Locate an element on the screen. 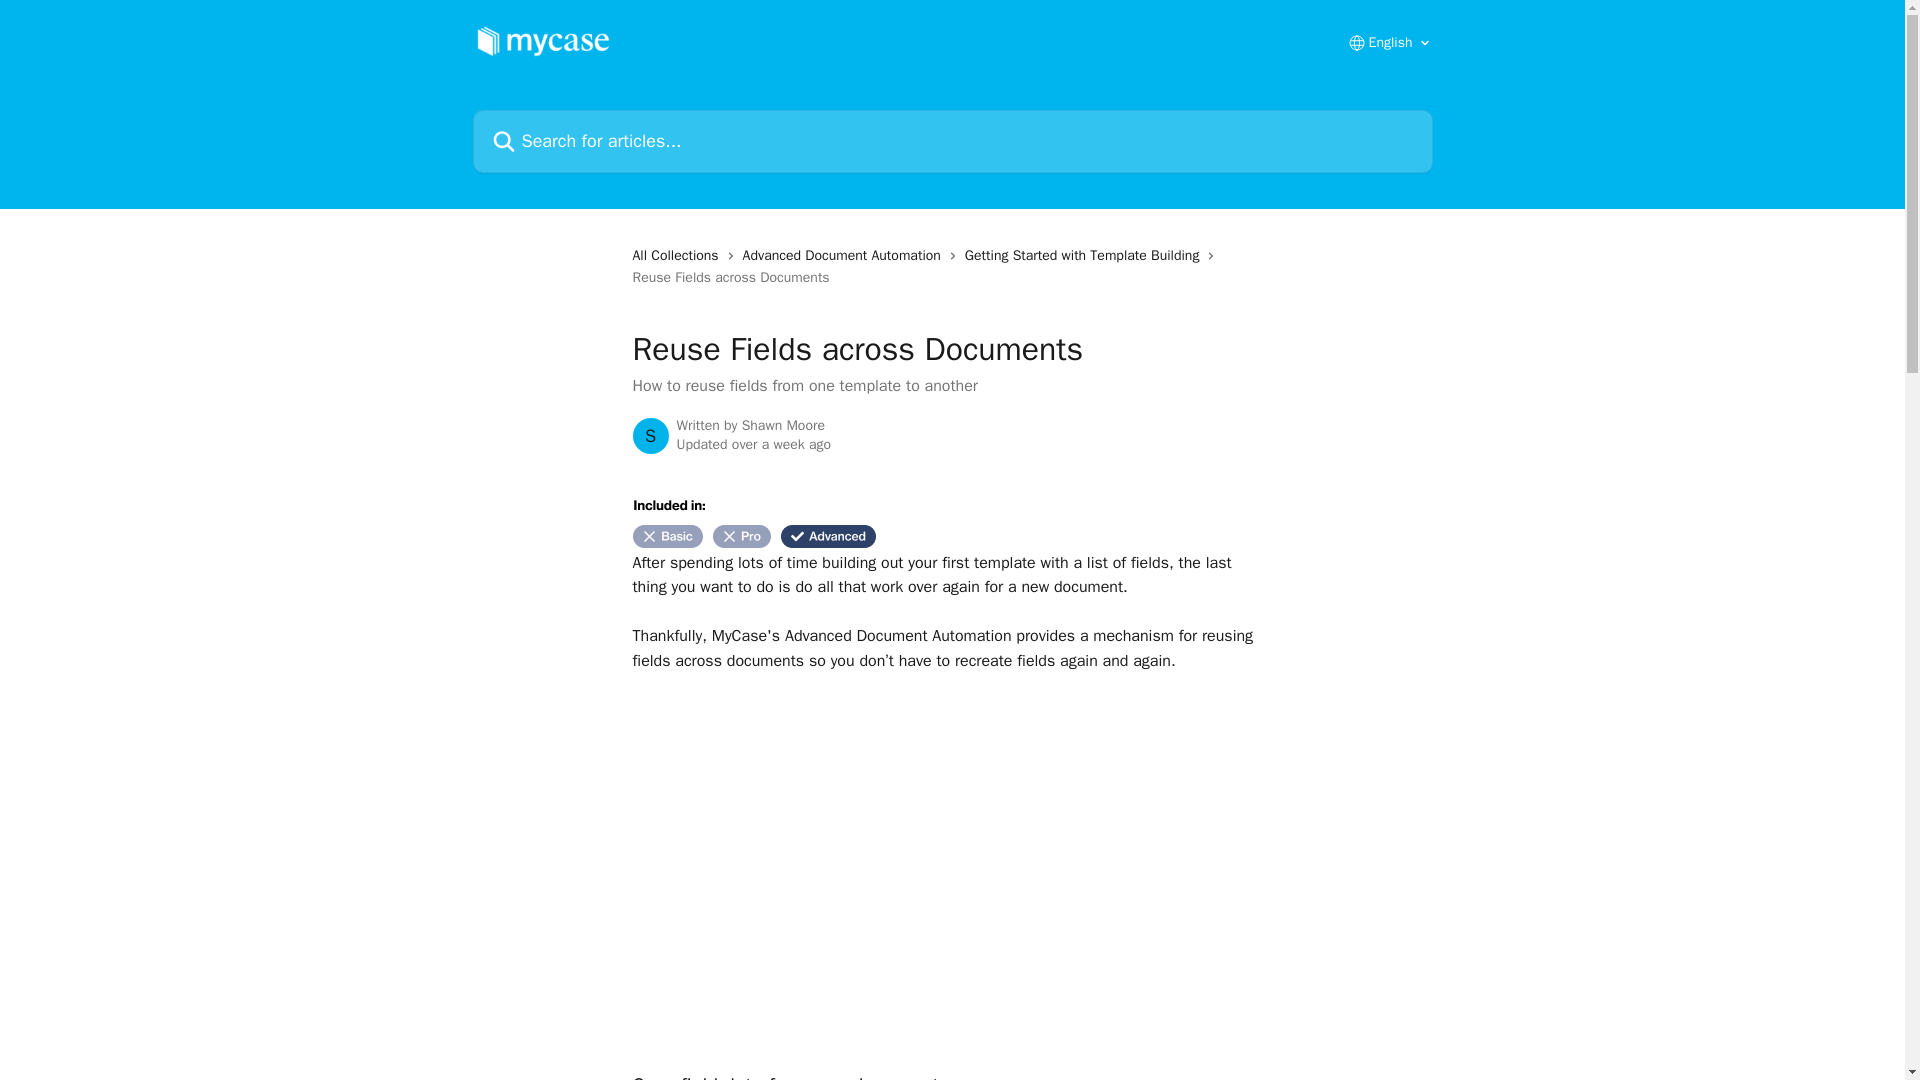 The height and width of the screenshot is (1080, 1920). Advanced Document Automation is located at coordinates (846, 256).